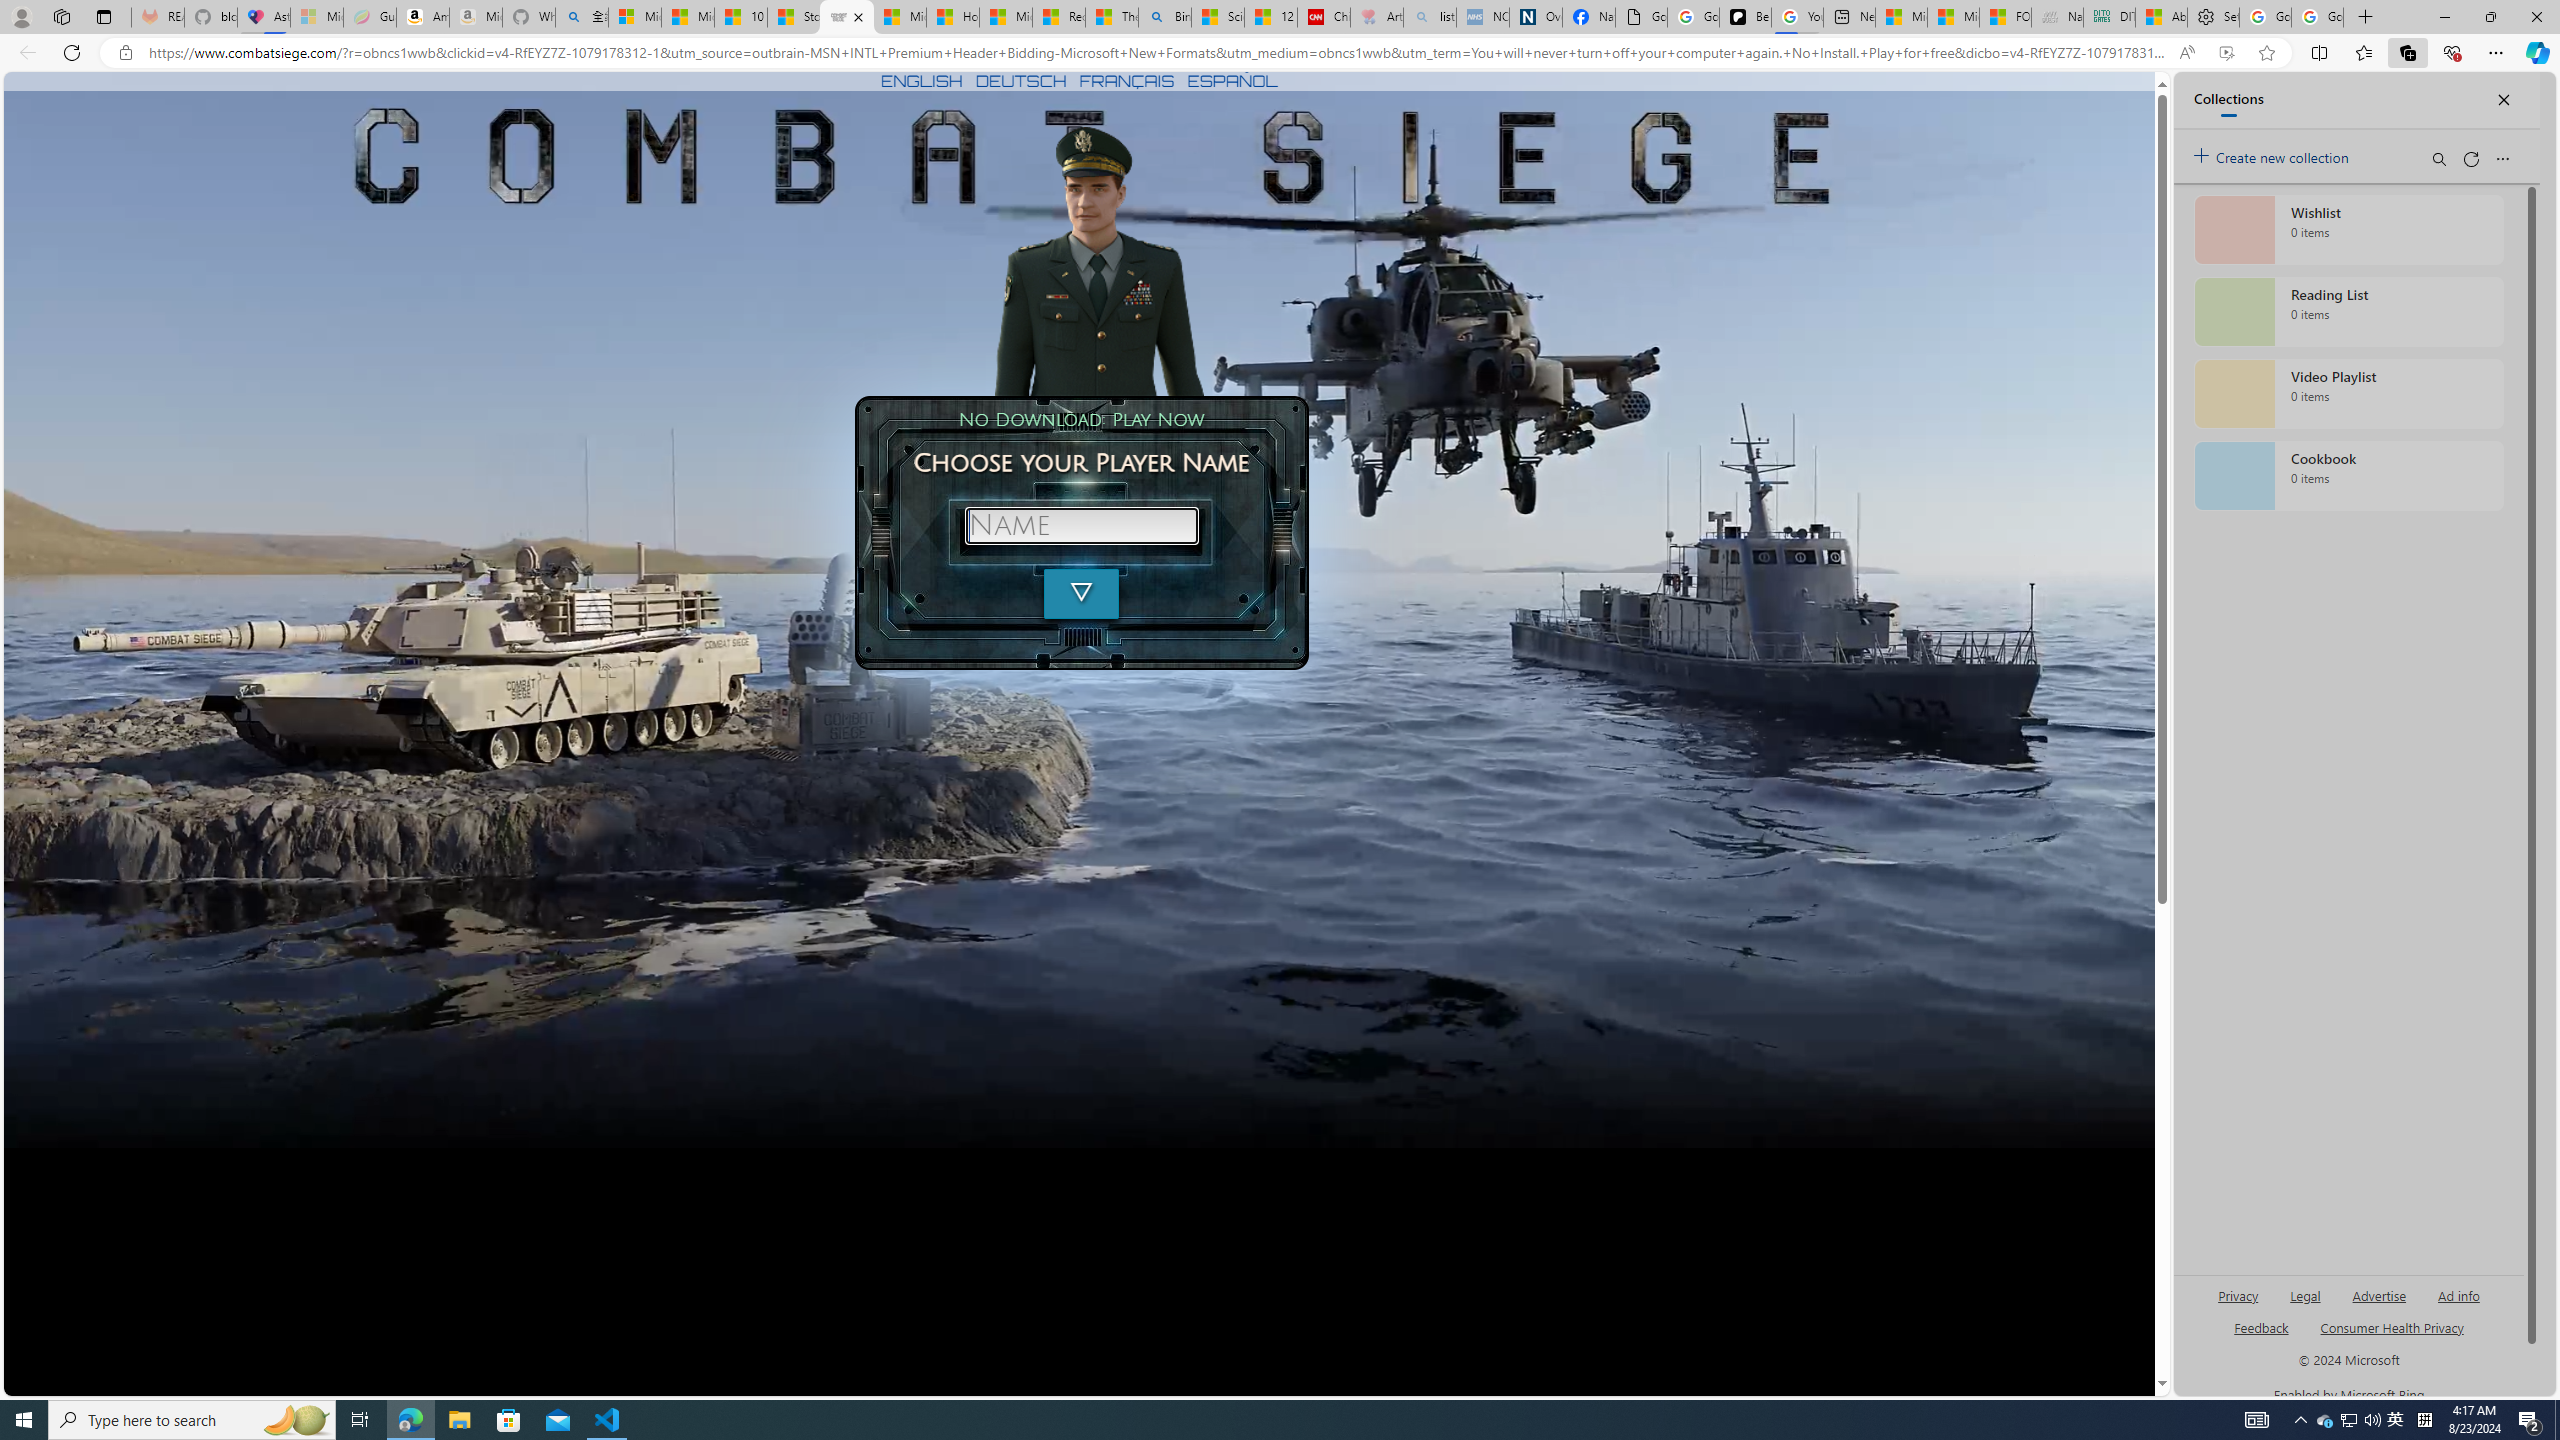 This screenshot has height=1440, width=2560. Describe the element at coordinates (2260, 1336) in the screenshot. I see `AutomationID: genId96` at that location.